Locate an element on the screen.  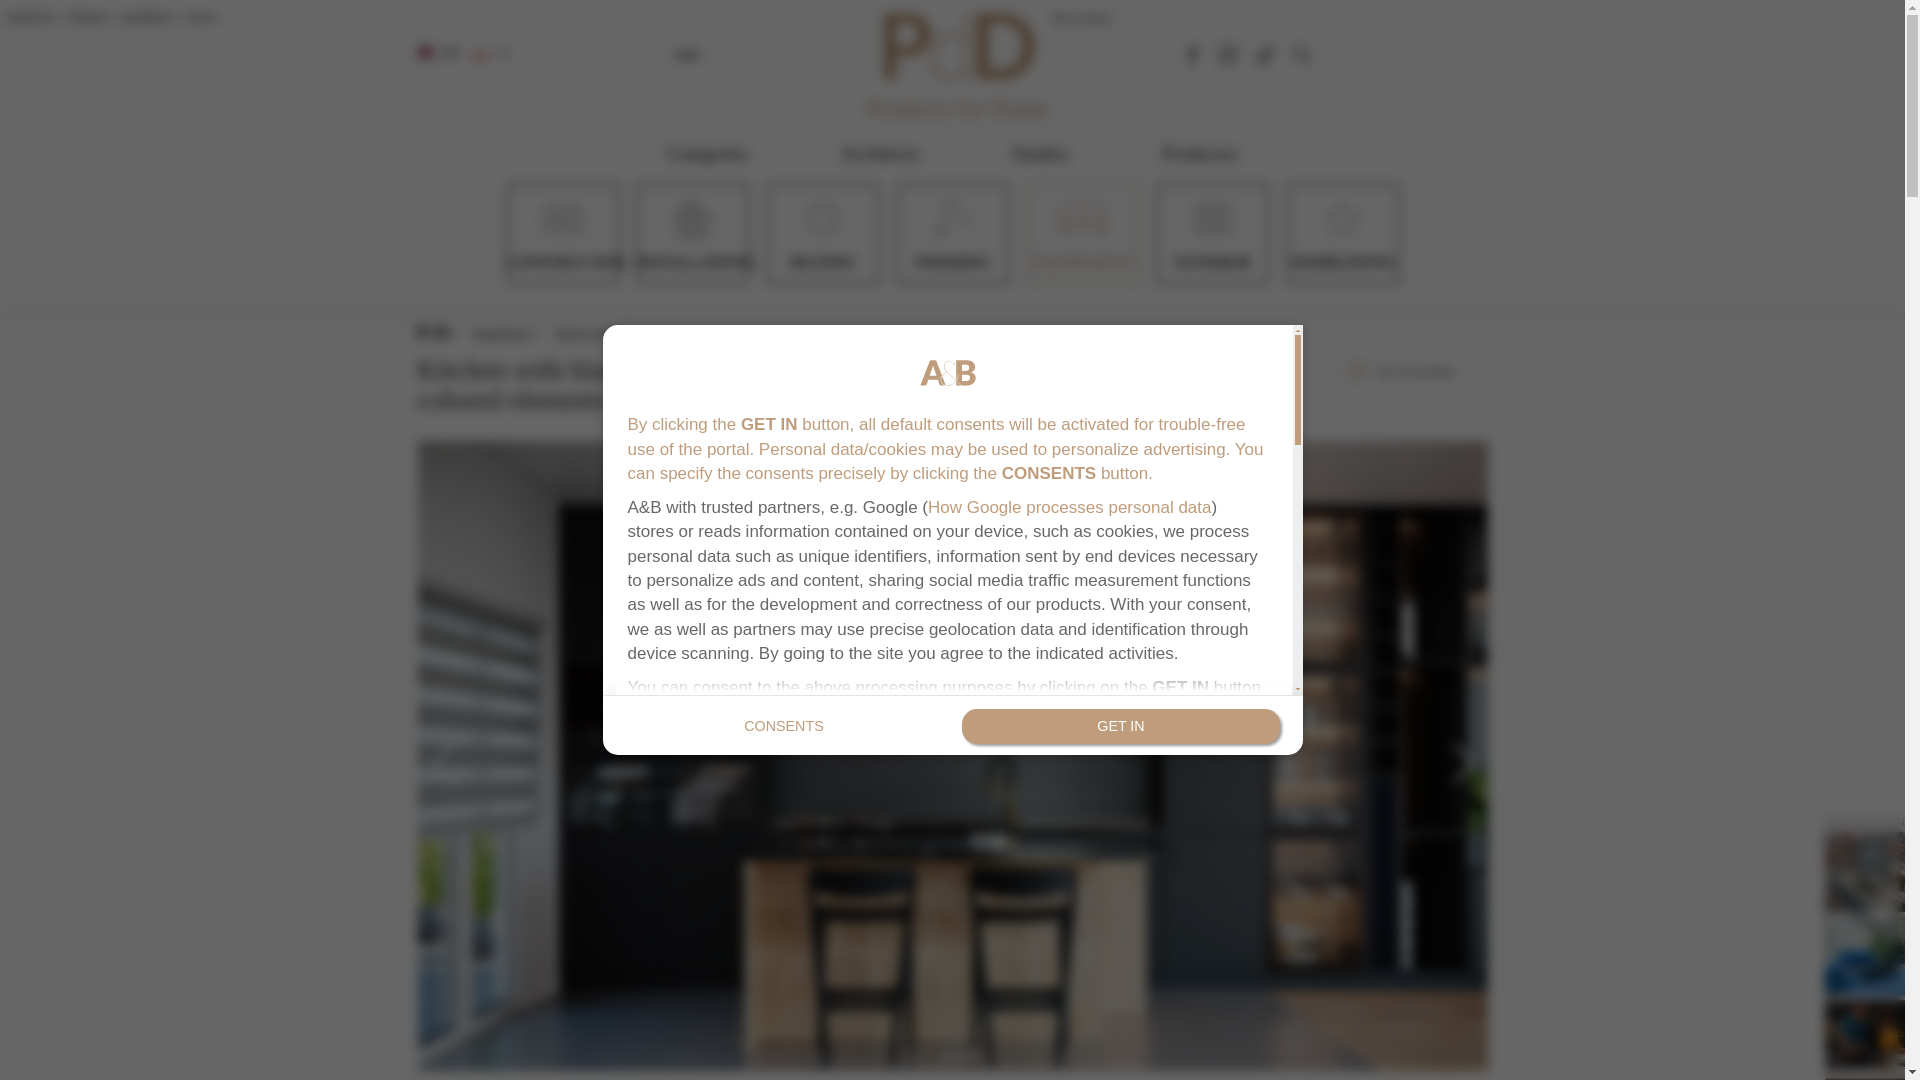
PL is located at coordinates (493, 54).